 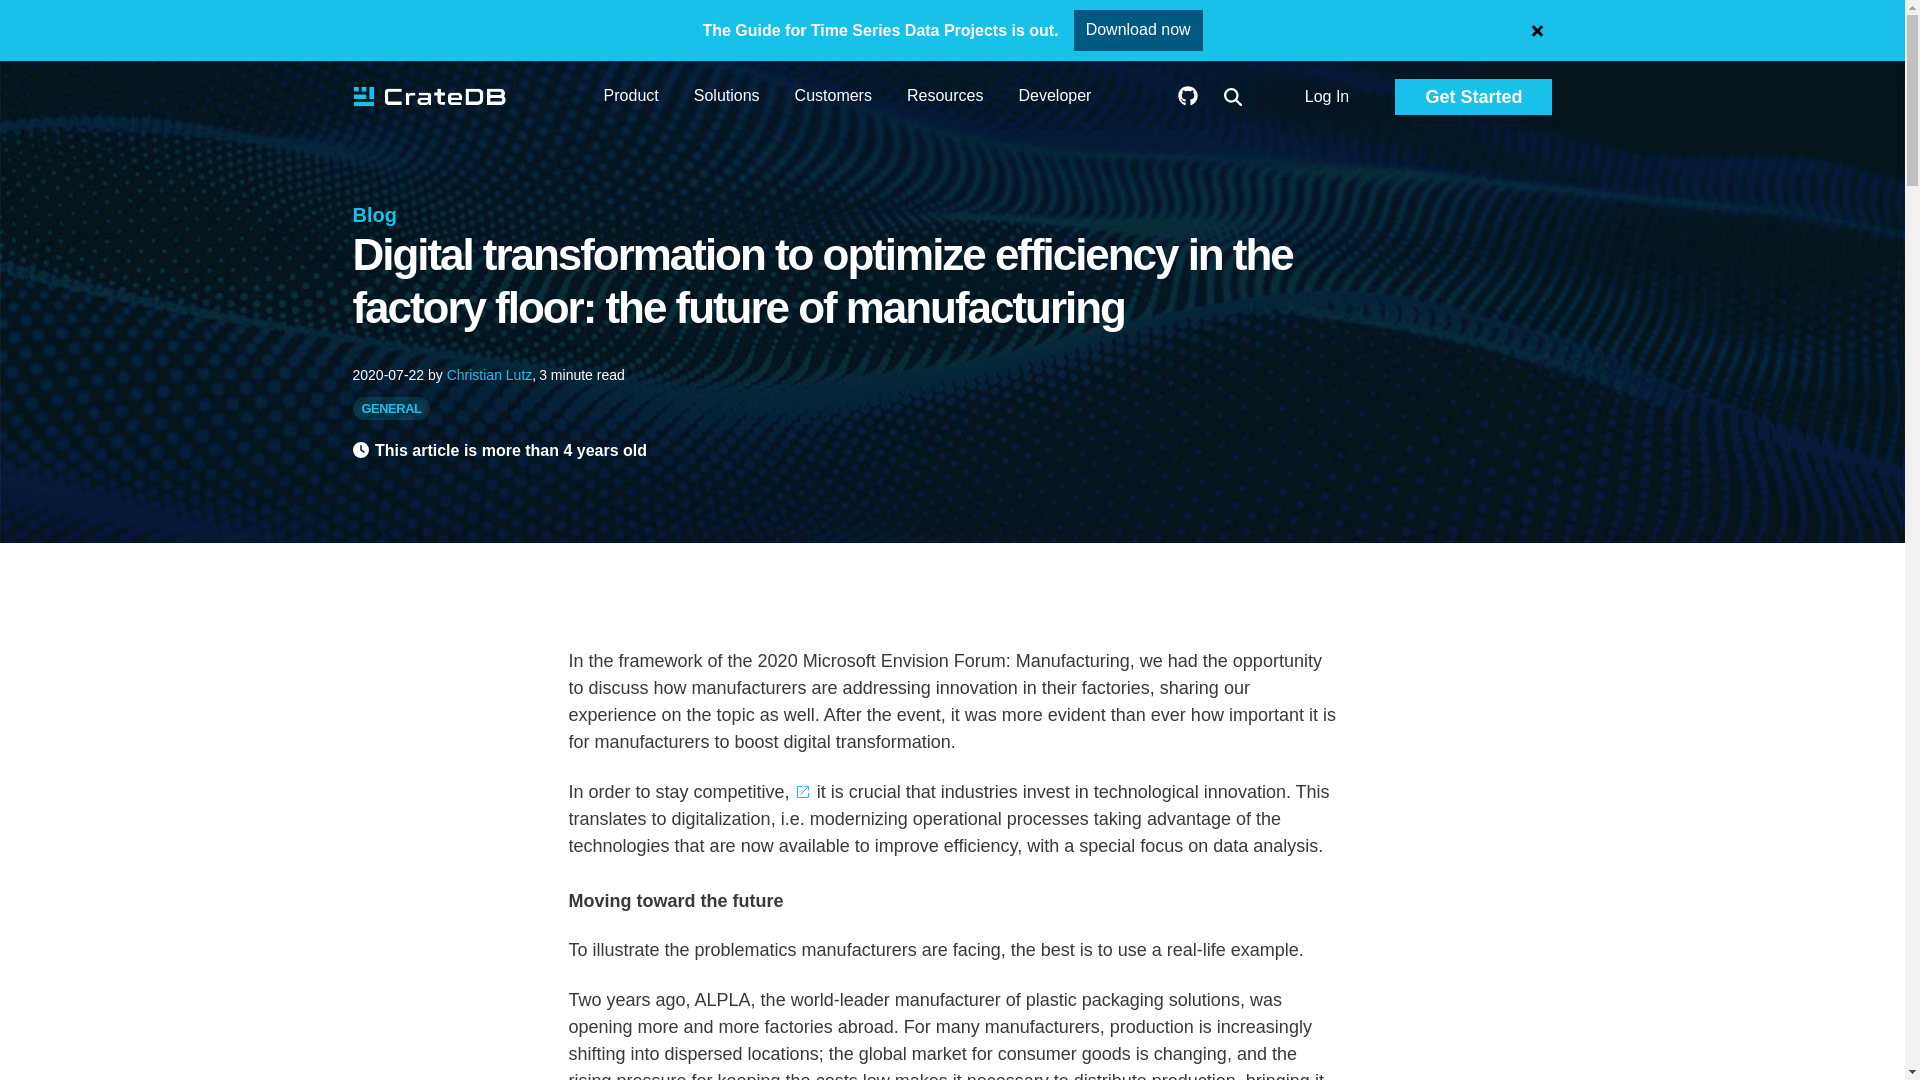 What do you see at coordinates (1138, 29) in the screenshot?
I see `Download now` at bounding box center [1138, 29].